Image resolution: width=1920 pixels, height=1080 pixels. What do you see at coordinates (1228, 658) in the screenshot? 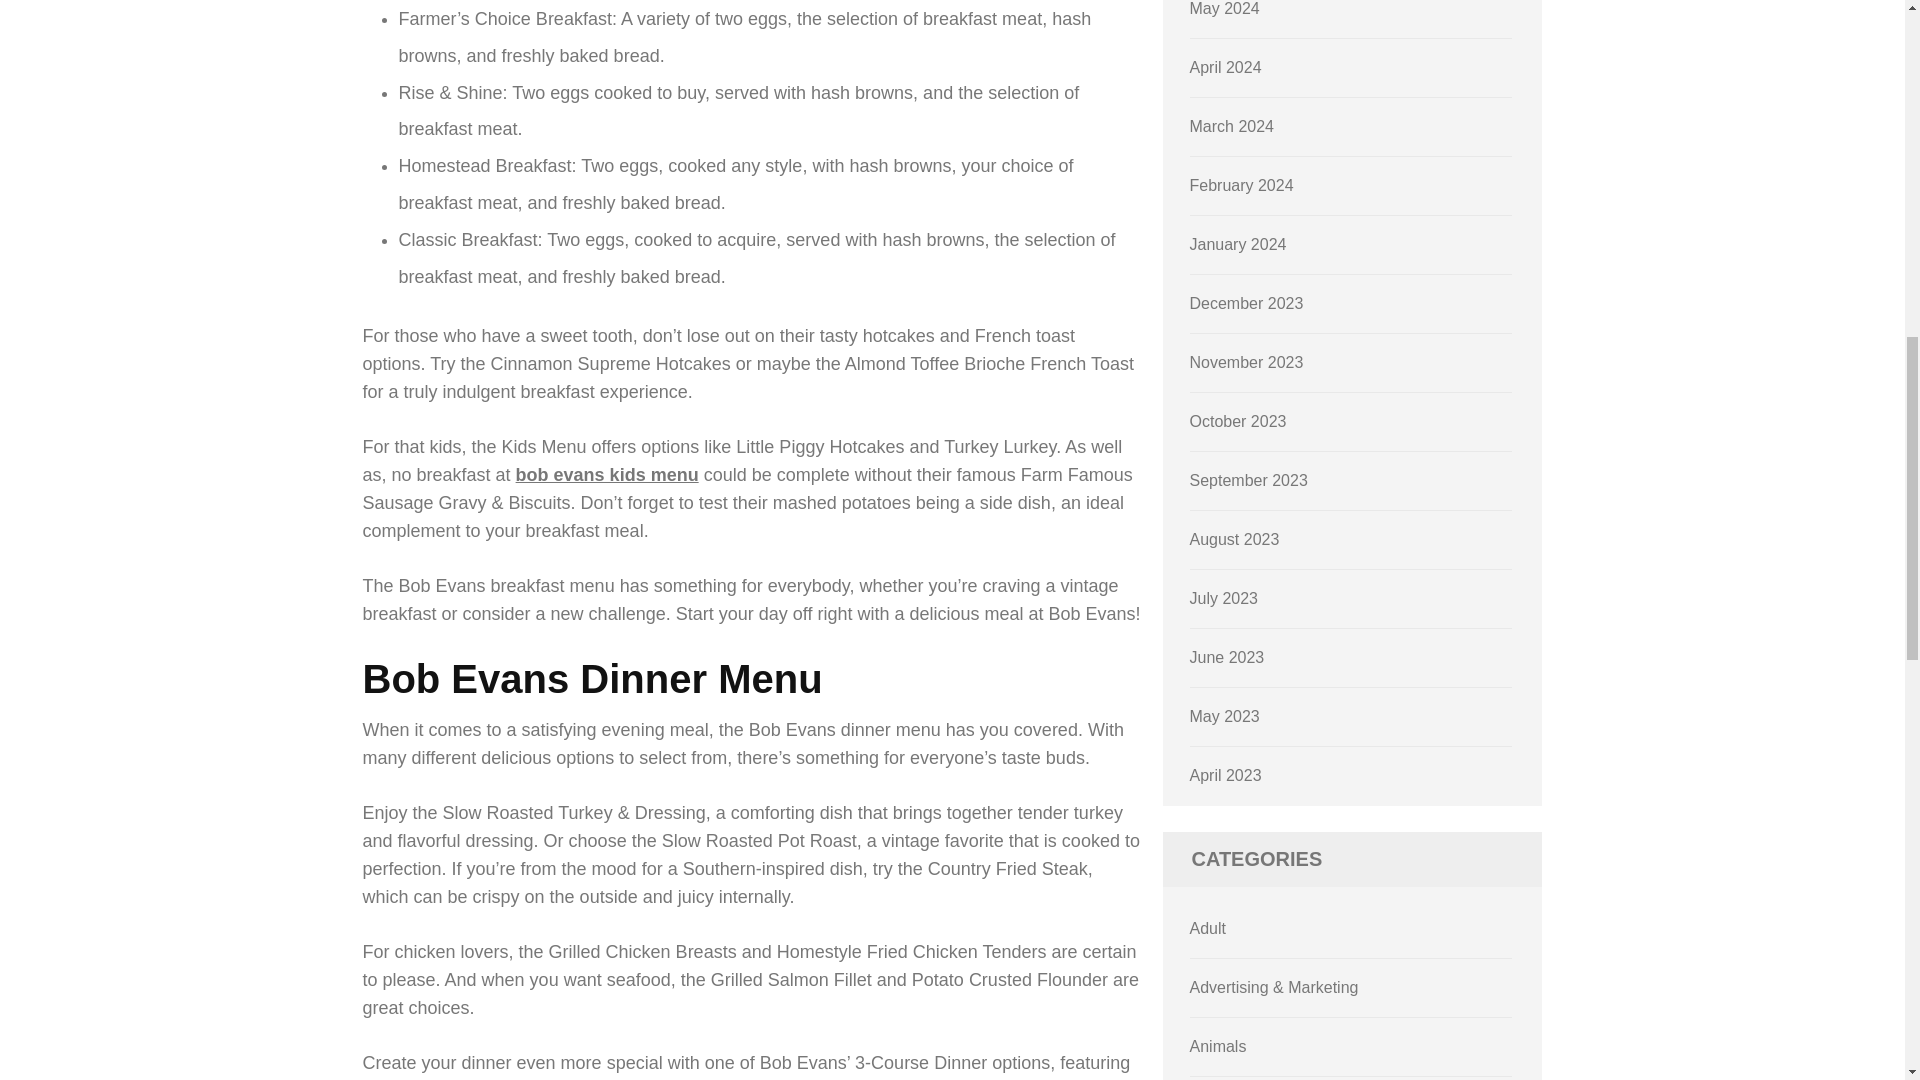
I see `June 2023` at bounding box center [1228, 658].